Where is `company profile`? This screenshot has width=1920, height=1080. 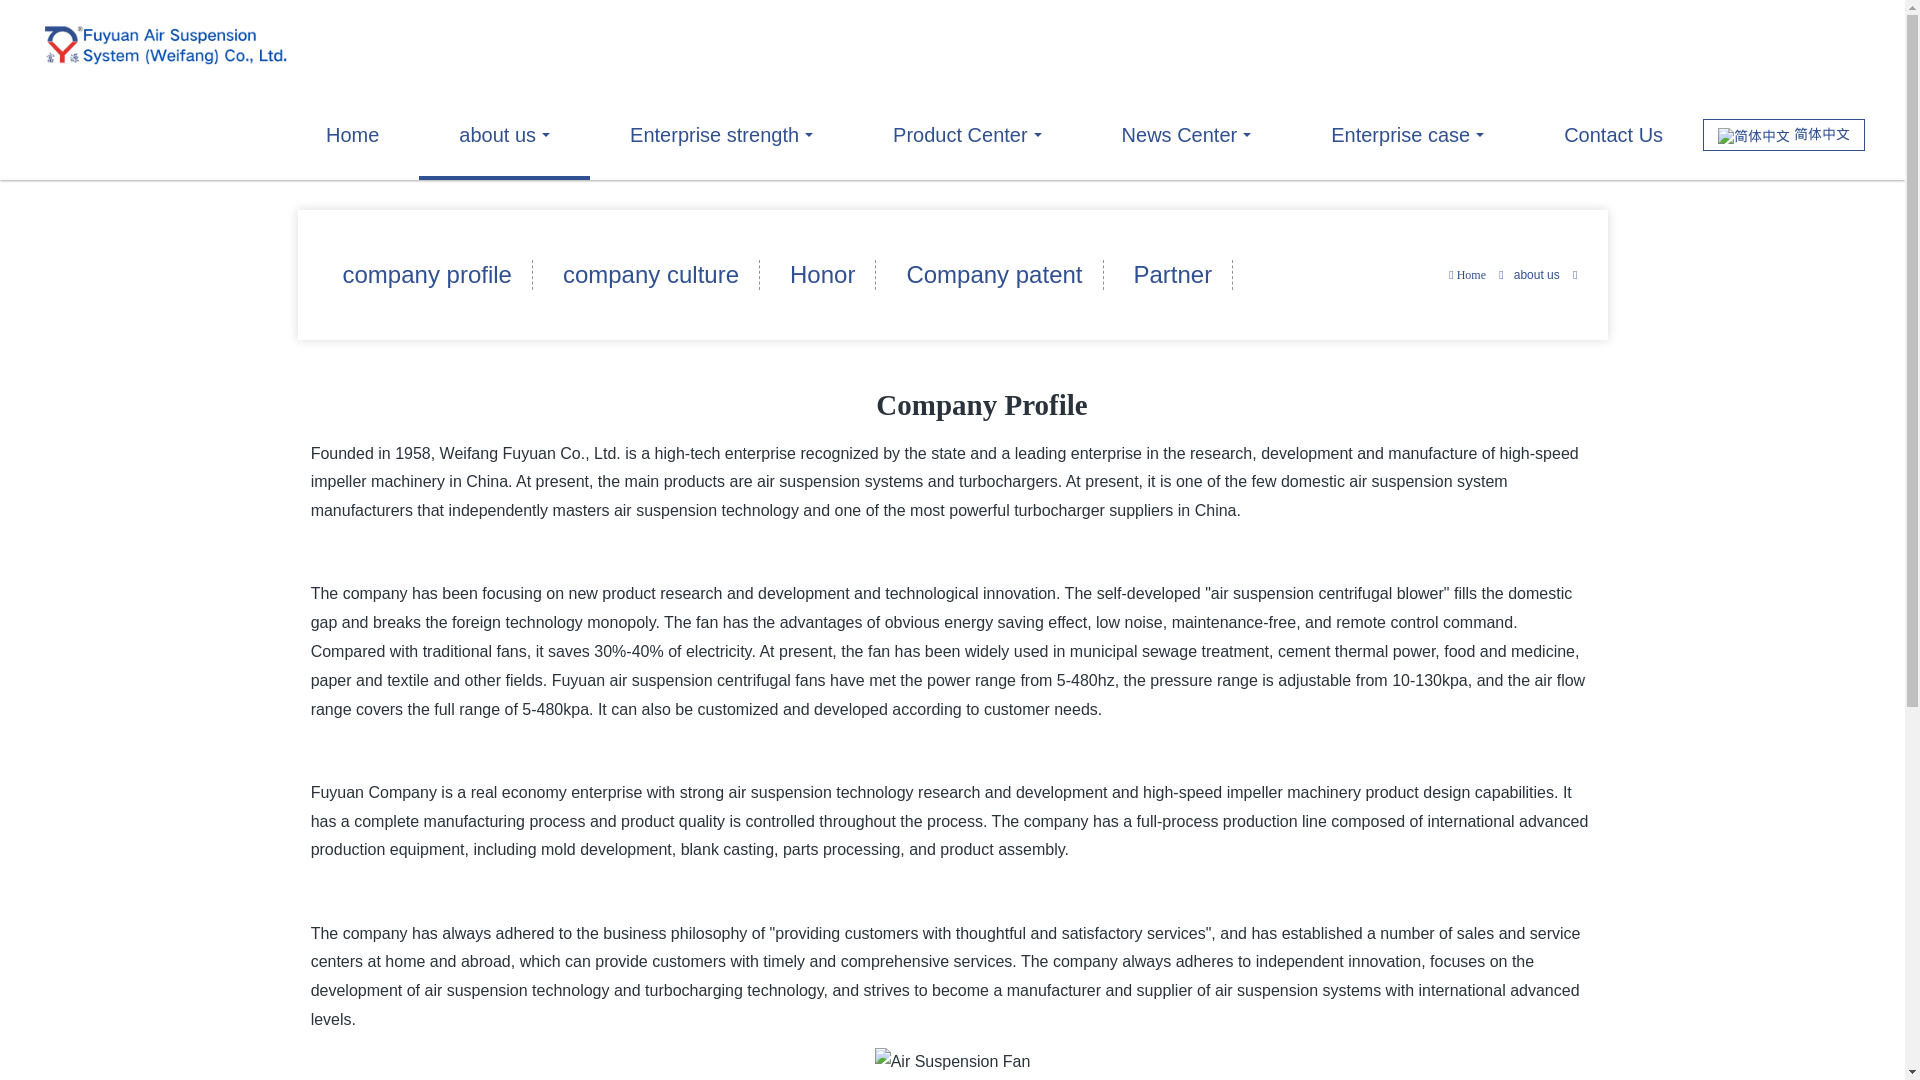
company profile is located at coordinates (426, 275).